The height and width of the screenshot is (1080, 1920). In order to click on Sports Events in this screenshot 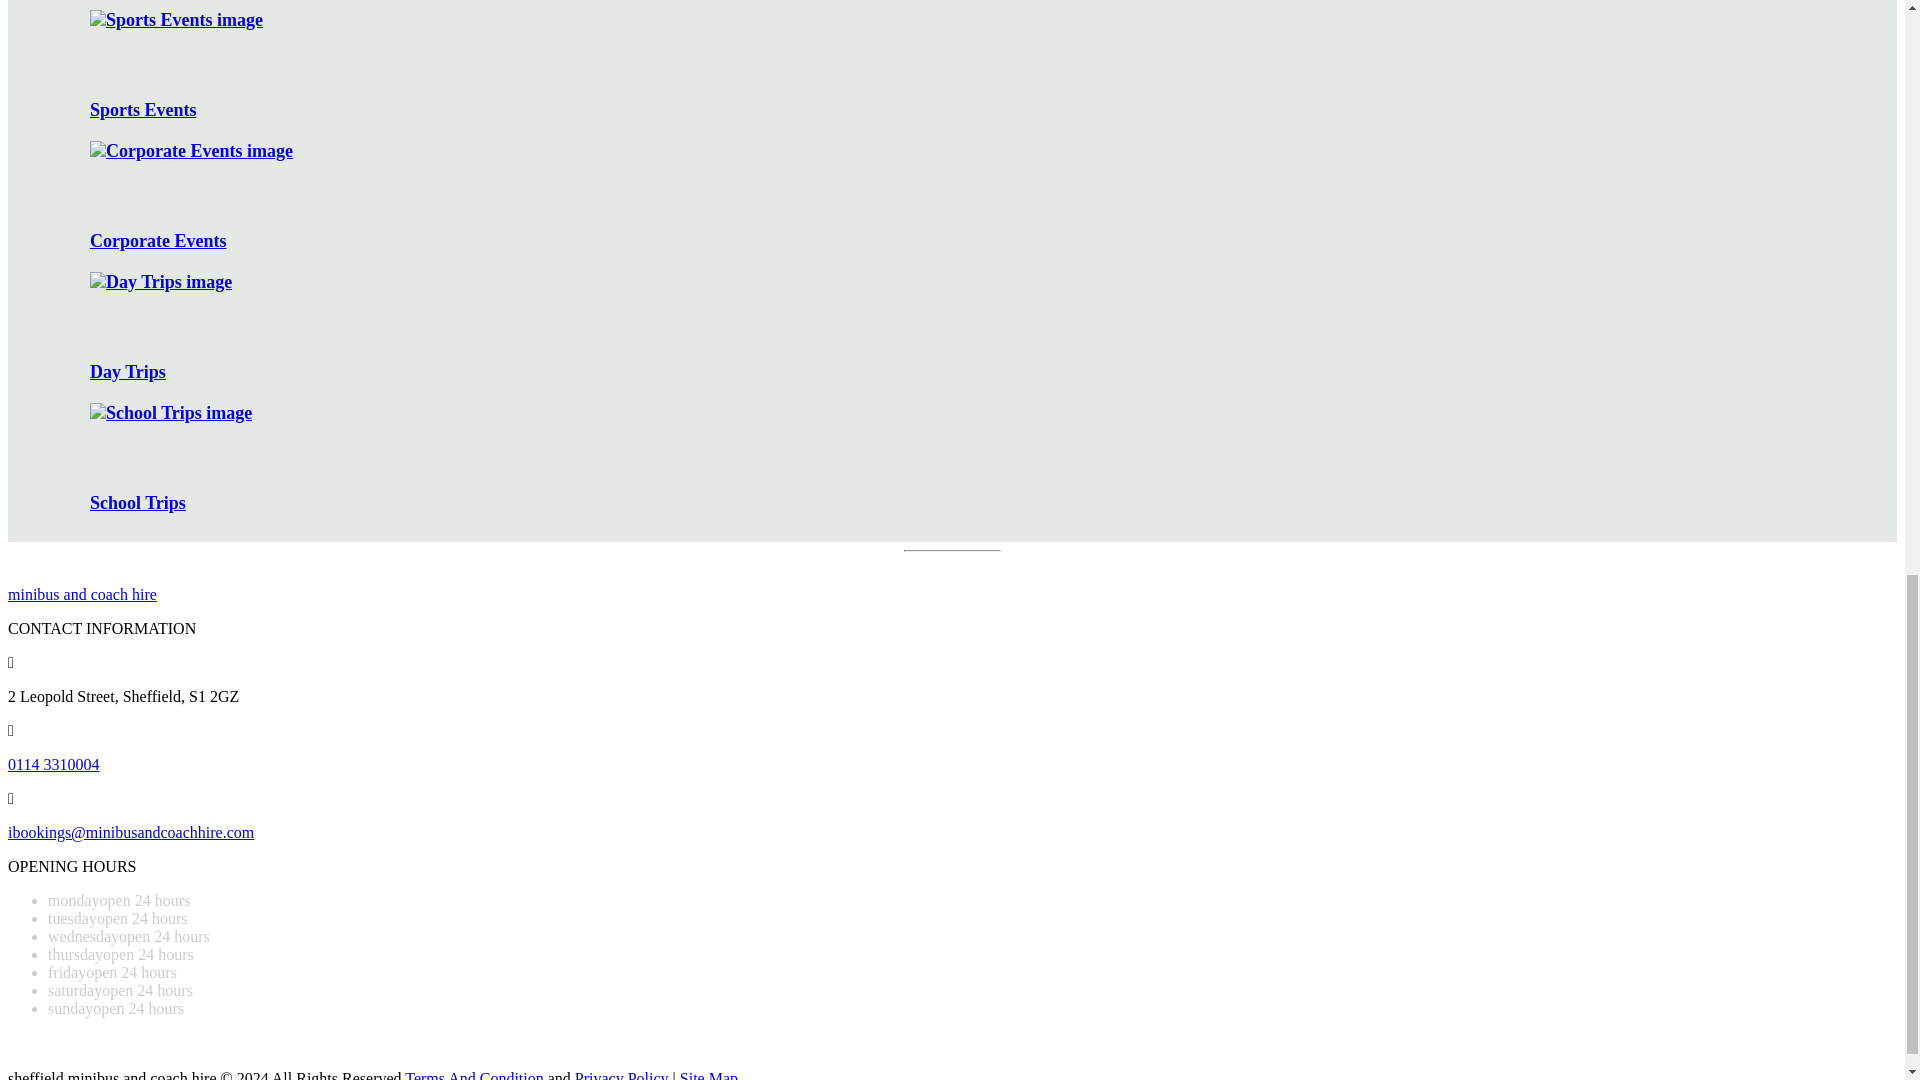, I will do `click(972, 64)`.